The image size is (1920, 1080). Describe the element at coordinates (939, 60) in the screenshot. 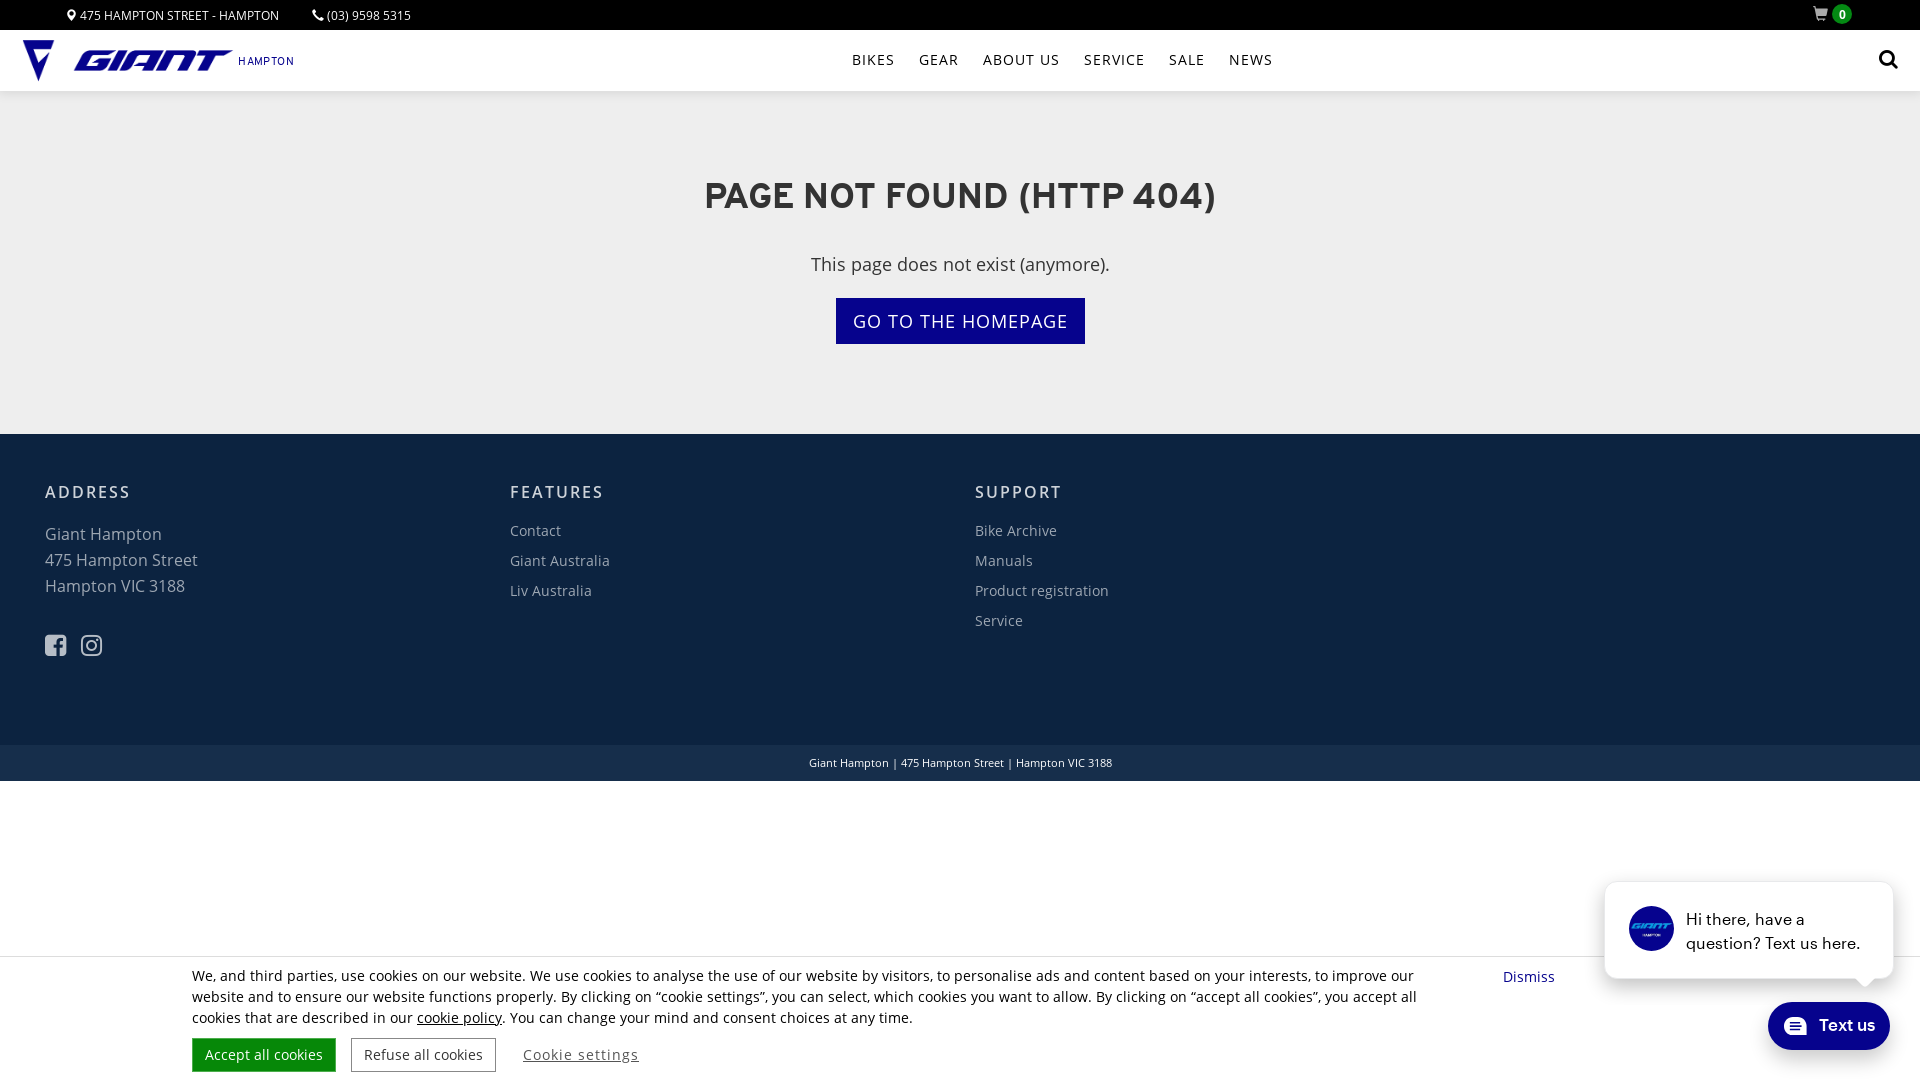

I see `GEAR` at that location.